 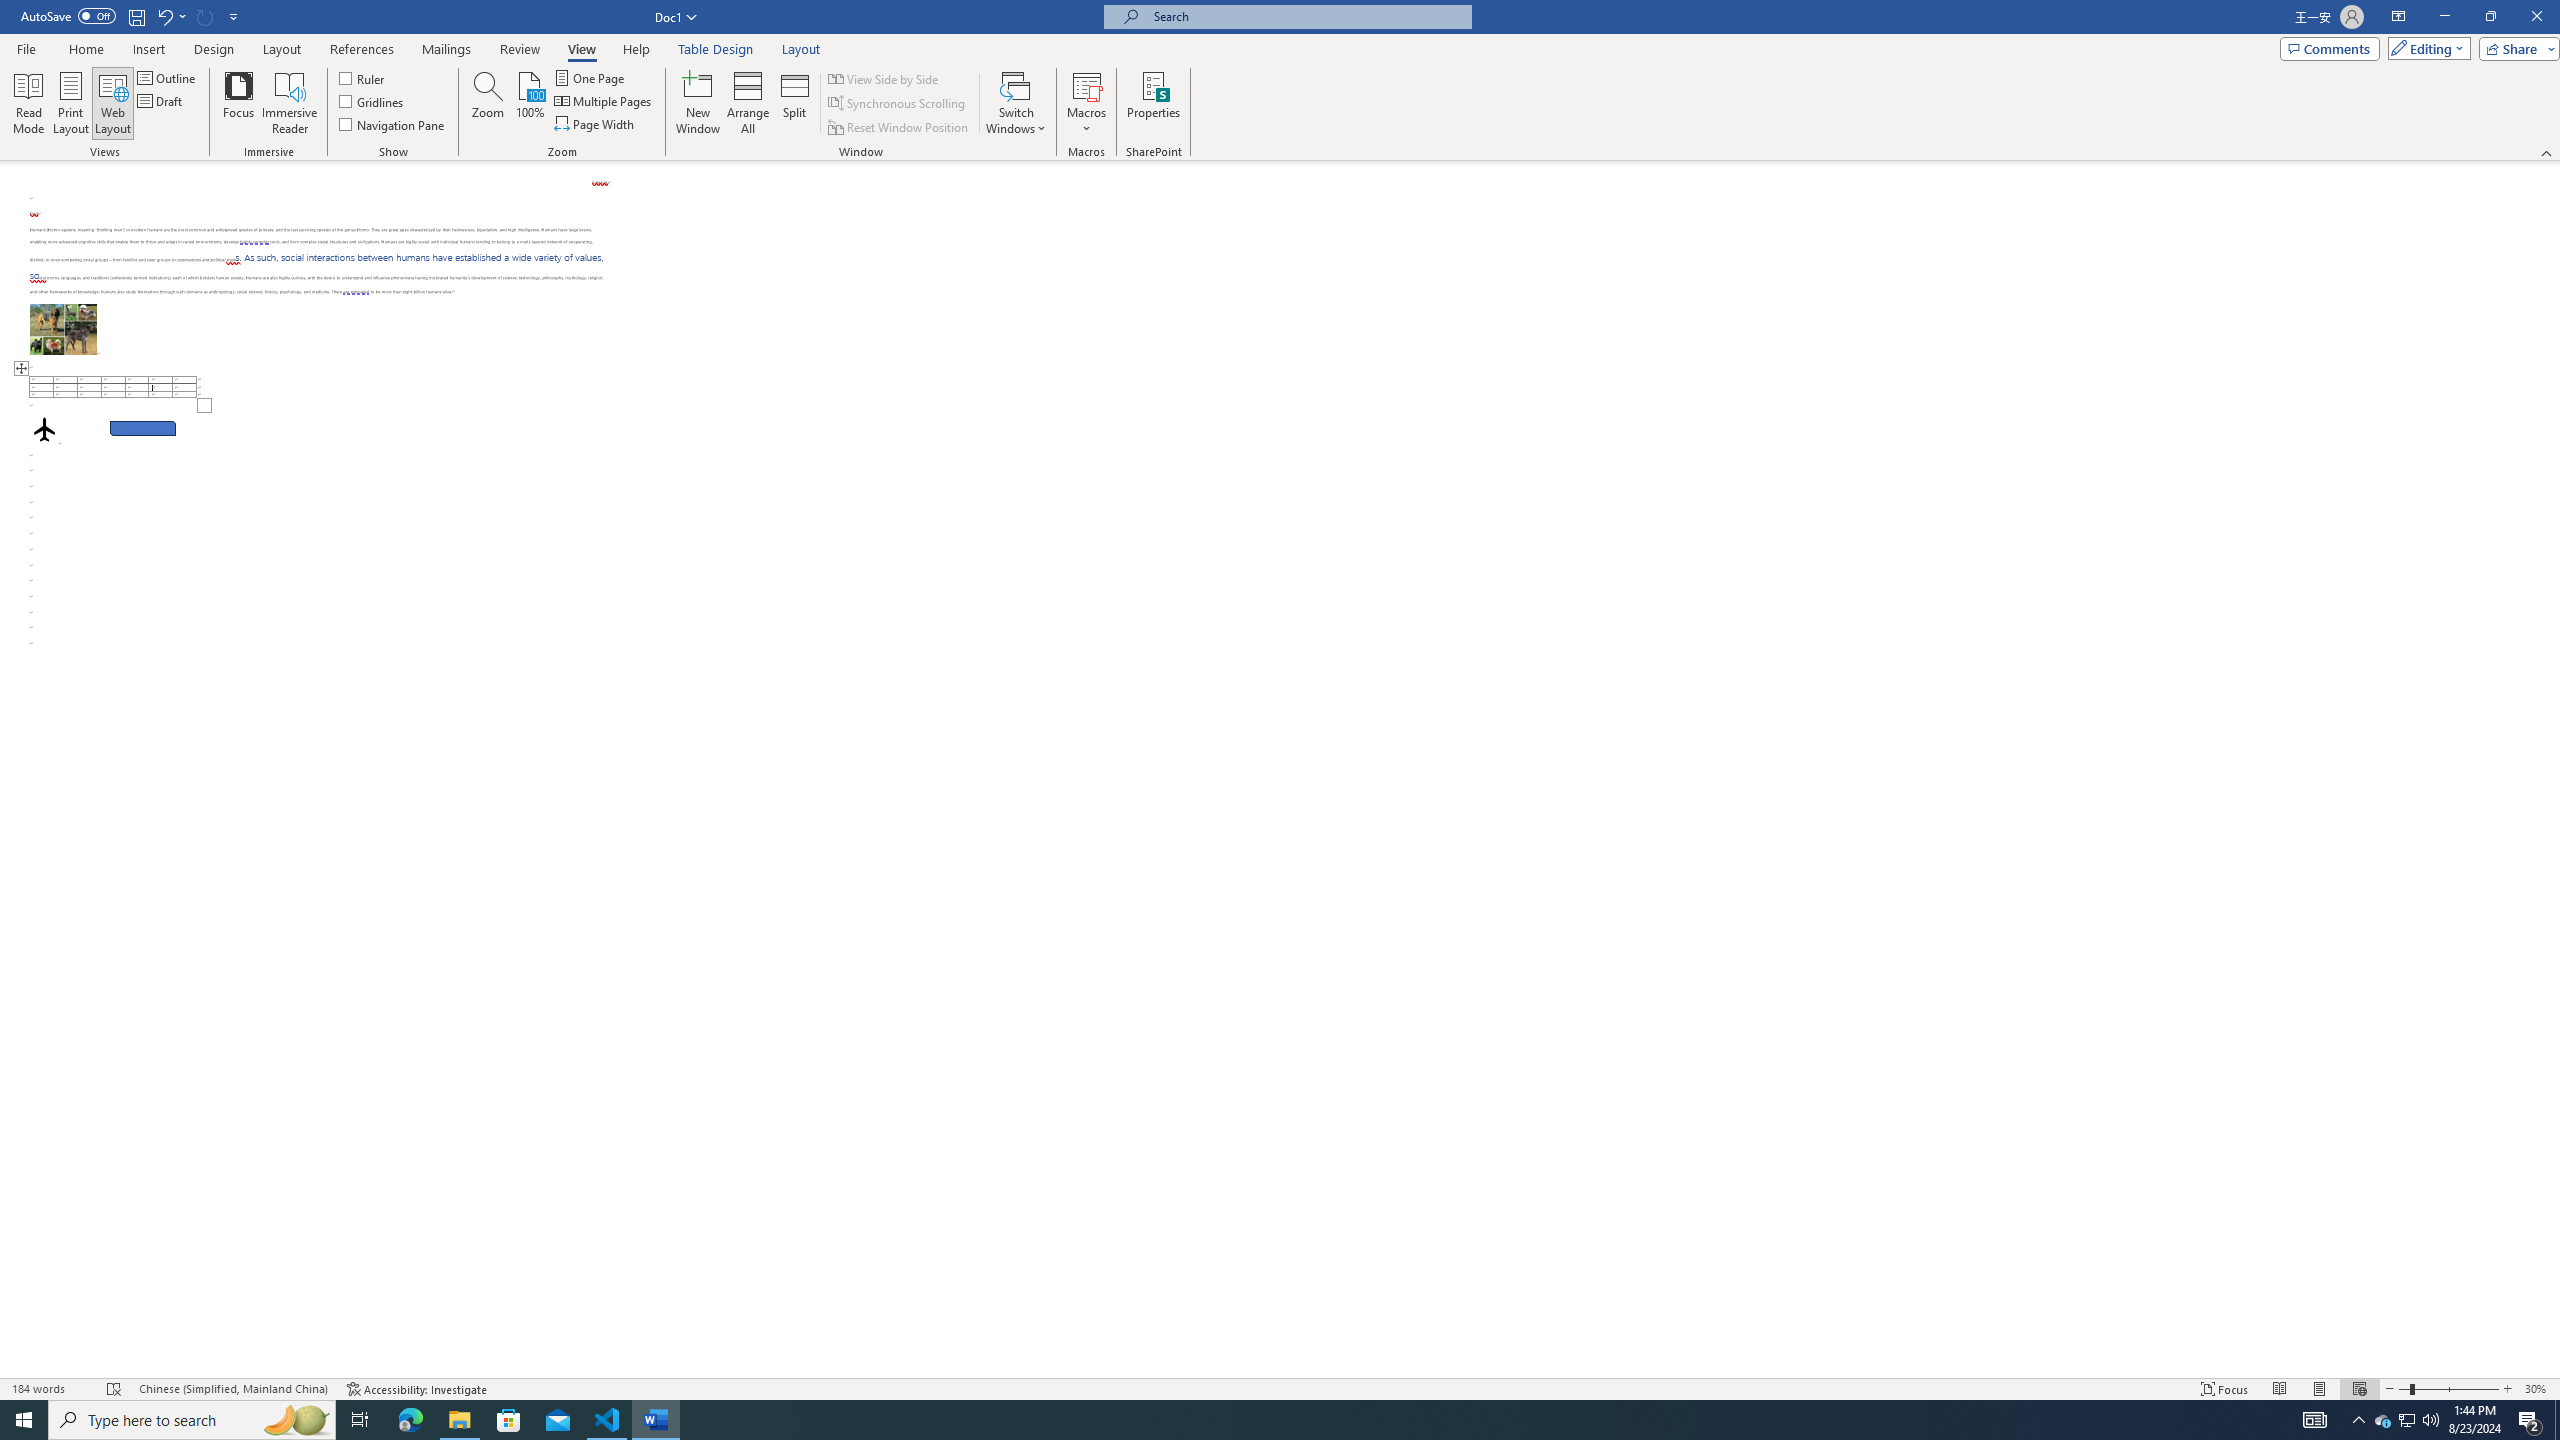 What do you see at coordinates (446, 49) in the screenshot?
I see `Mailings` at bounding box center [446, 49].